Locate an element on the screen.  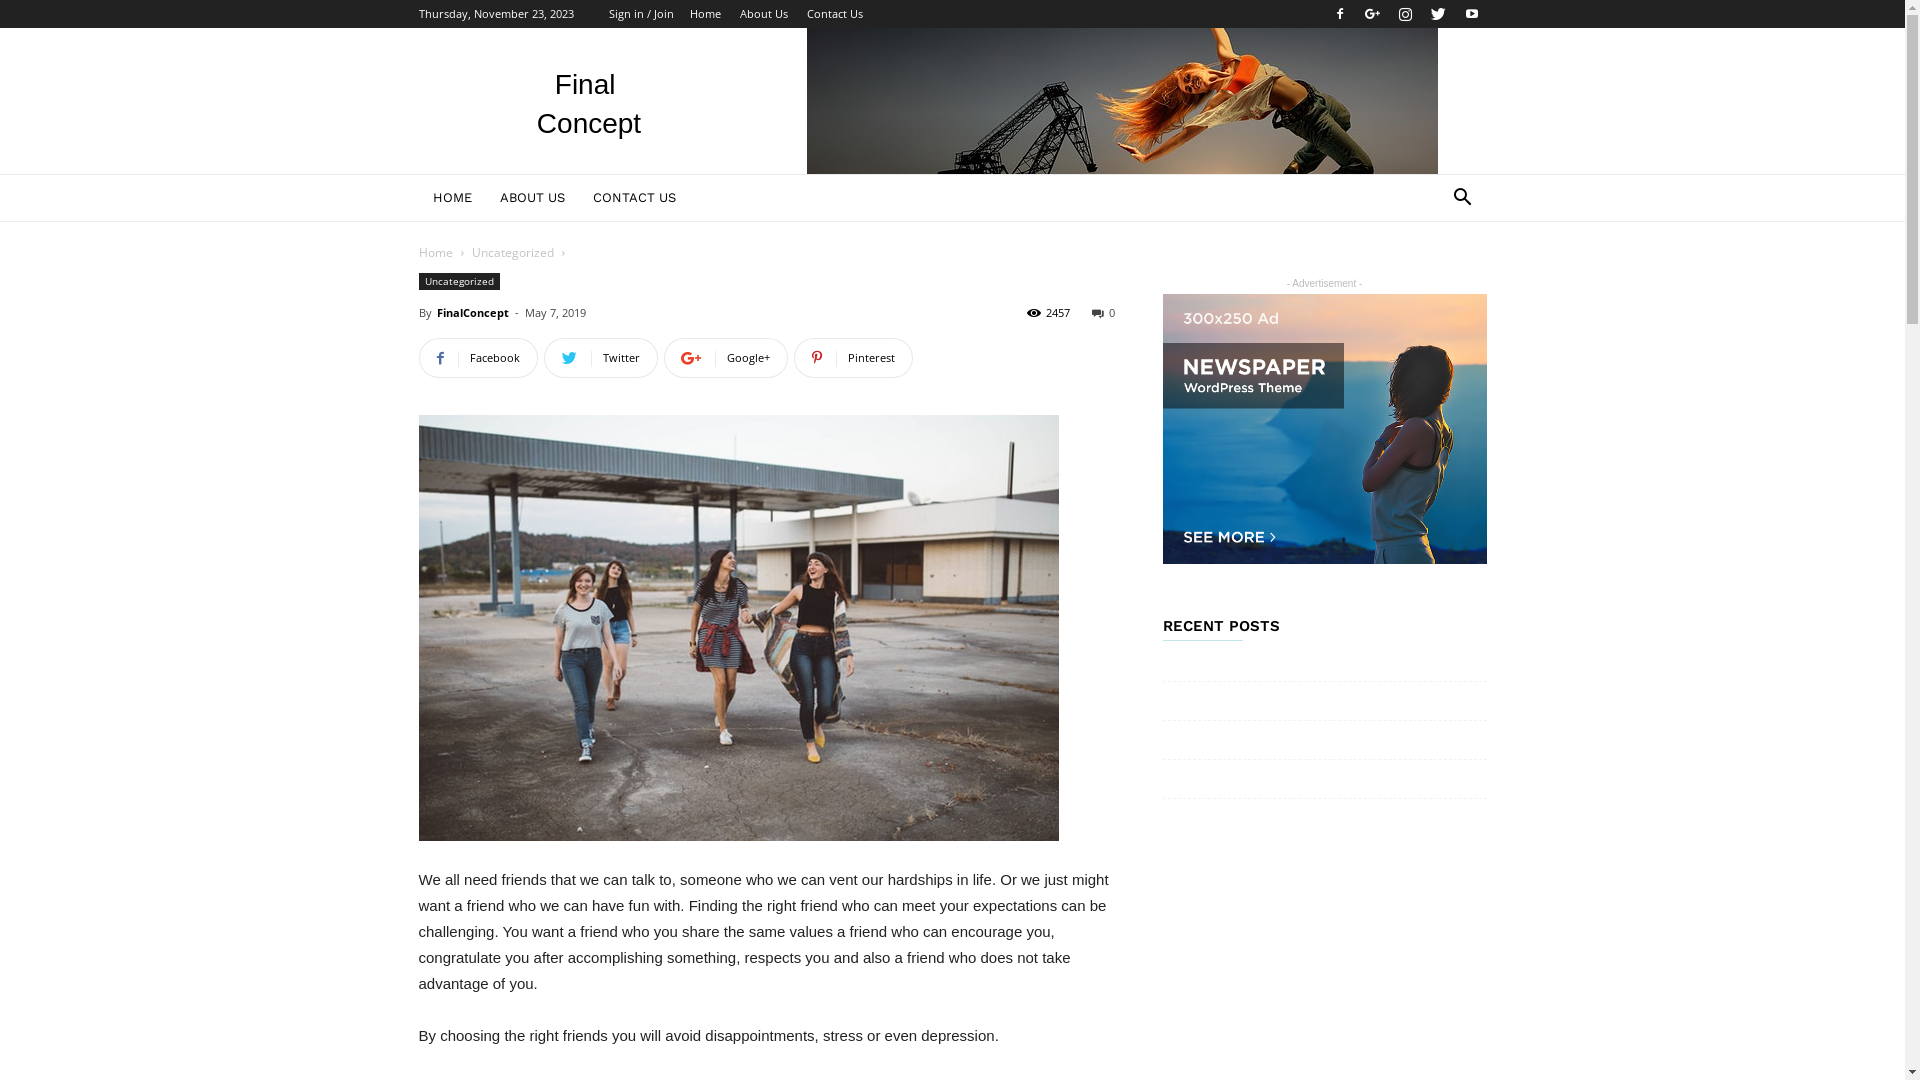
Google+ is located at coordinates (726, 358).